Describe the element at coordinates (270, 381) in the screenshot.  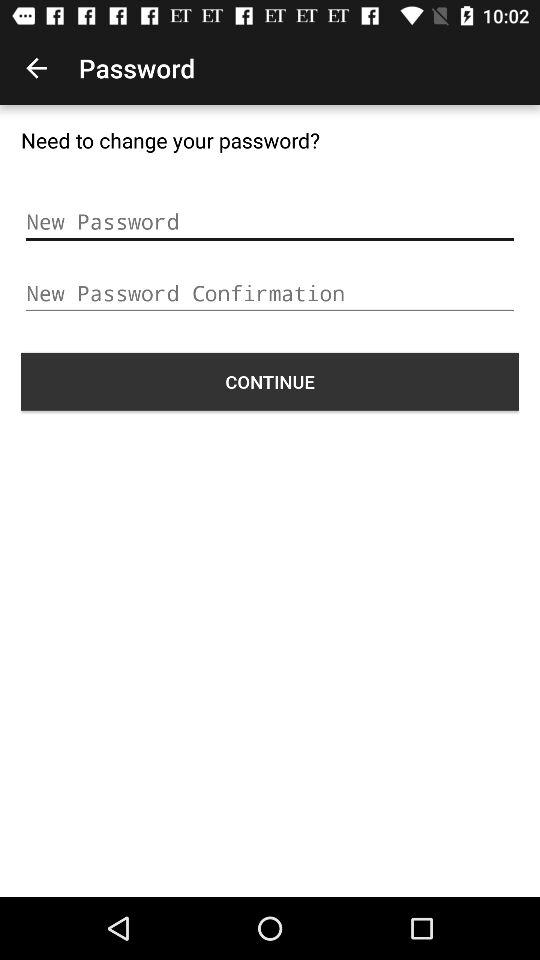
I see `select continue icon` at that location.